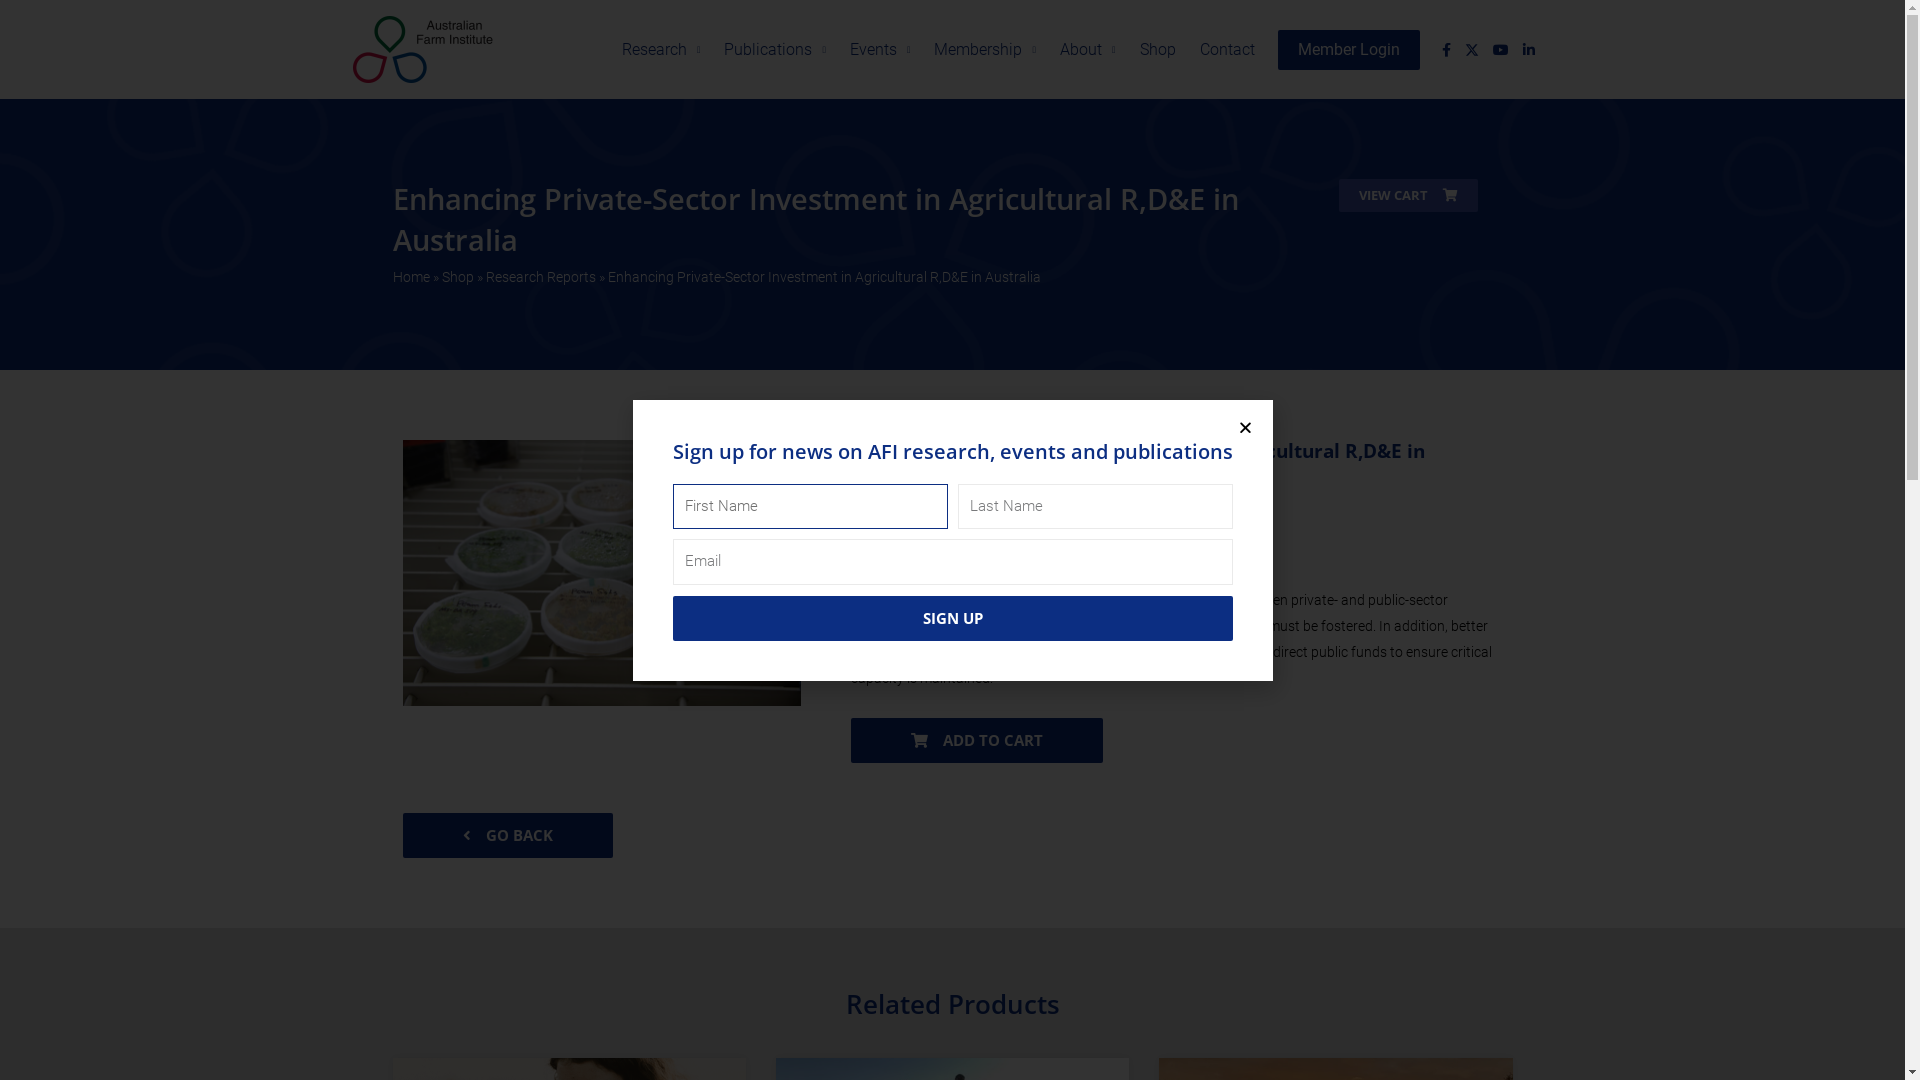 The image size is (1920, 1080). What do you see at coordinates (985, 50) in the screenshot?
I see `Membership` at bounding box center [985, 50].